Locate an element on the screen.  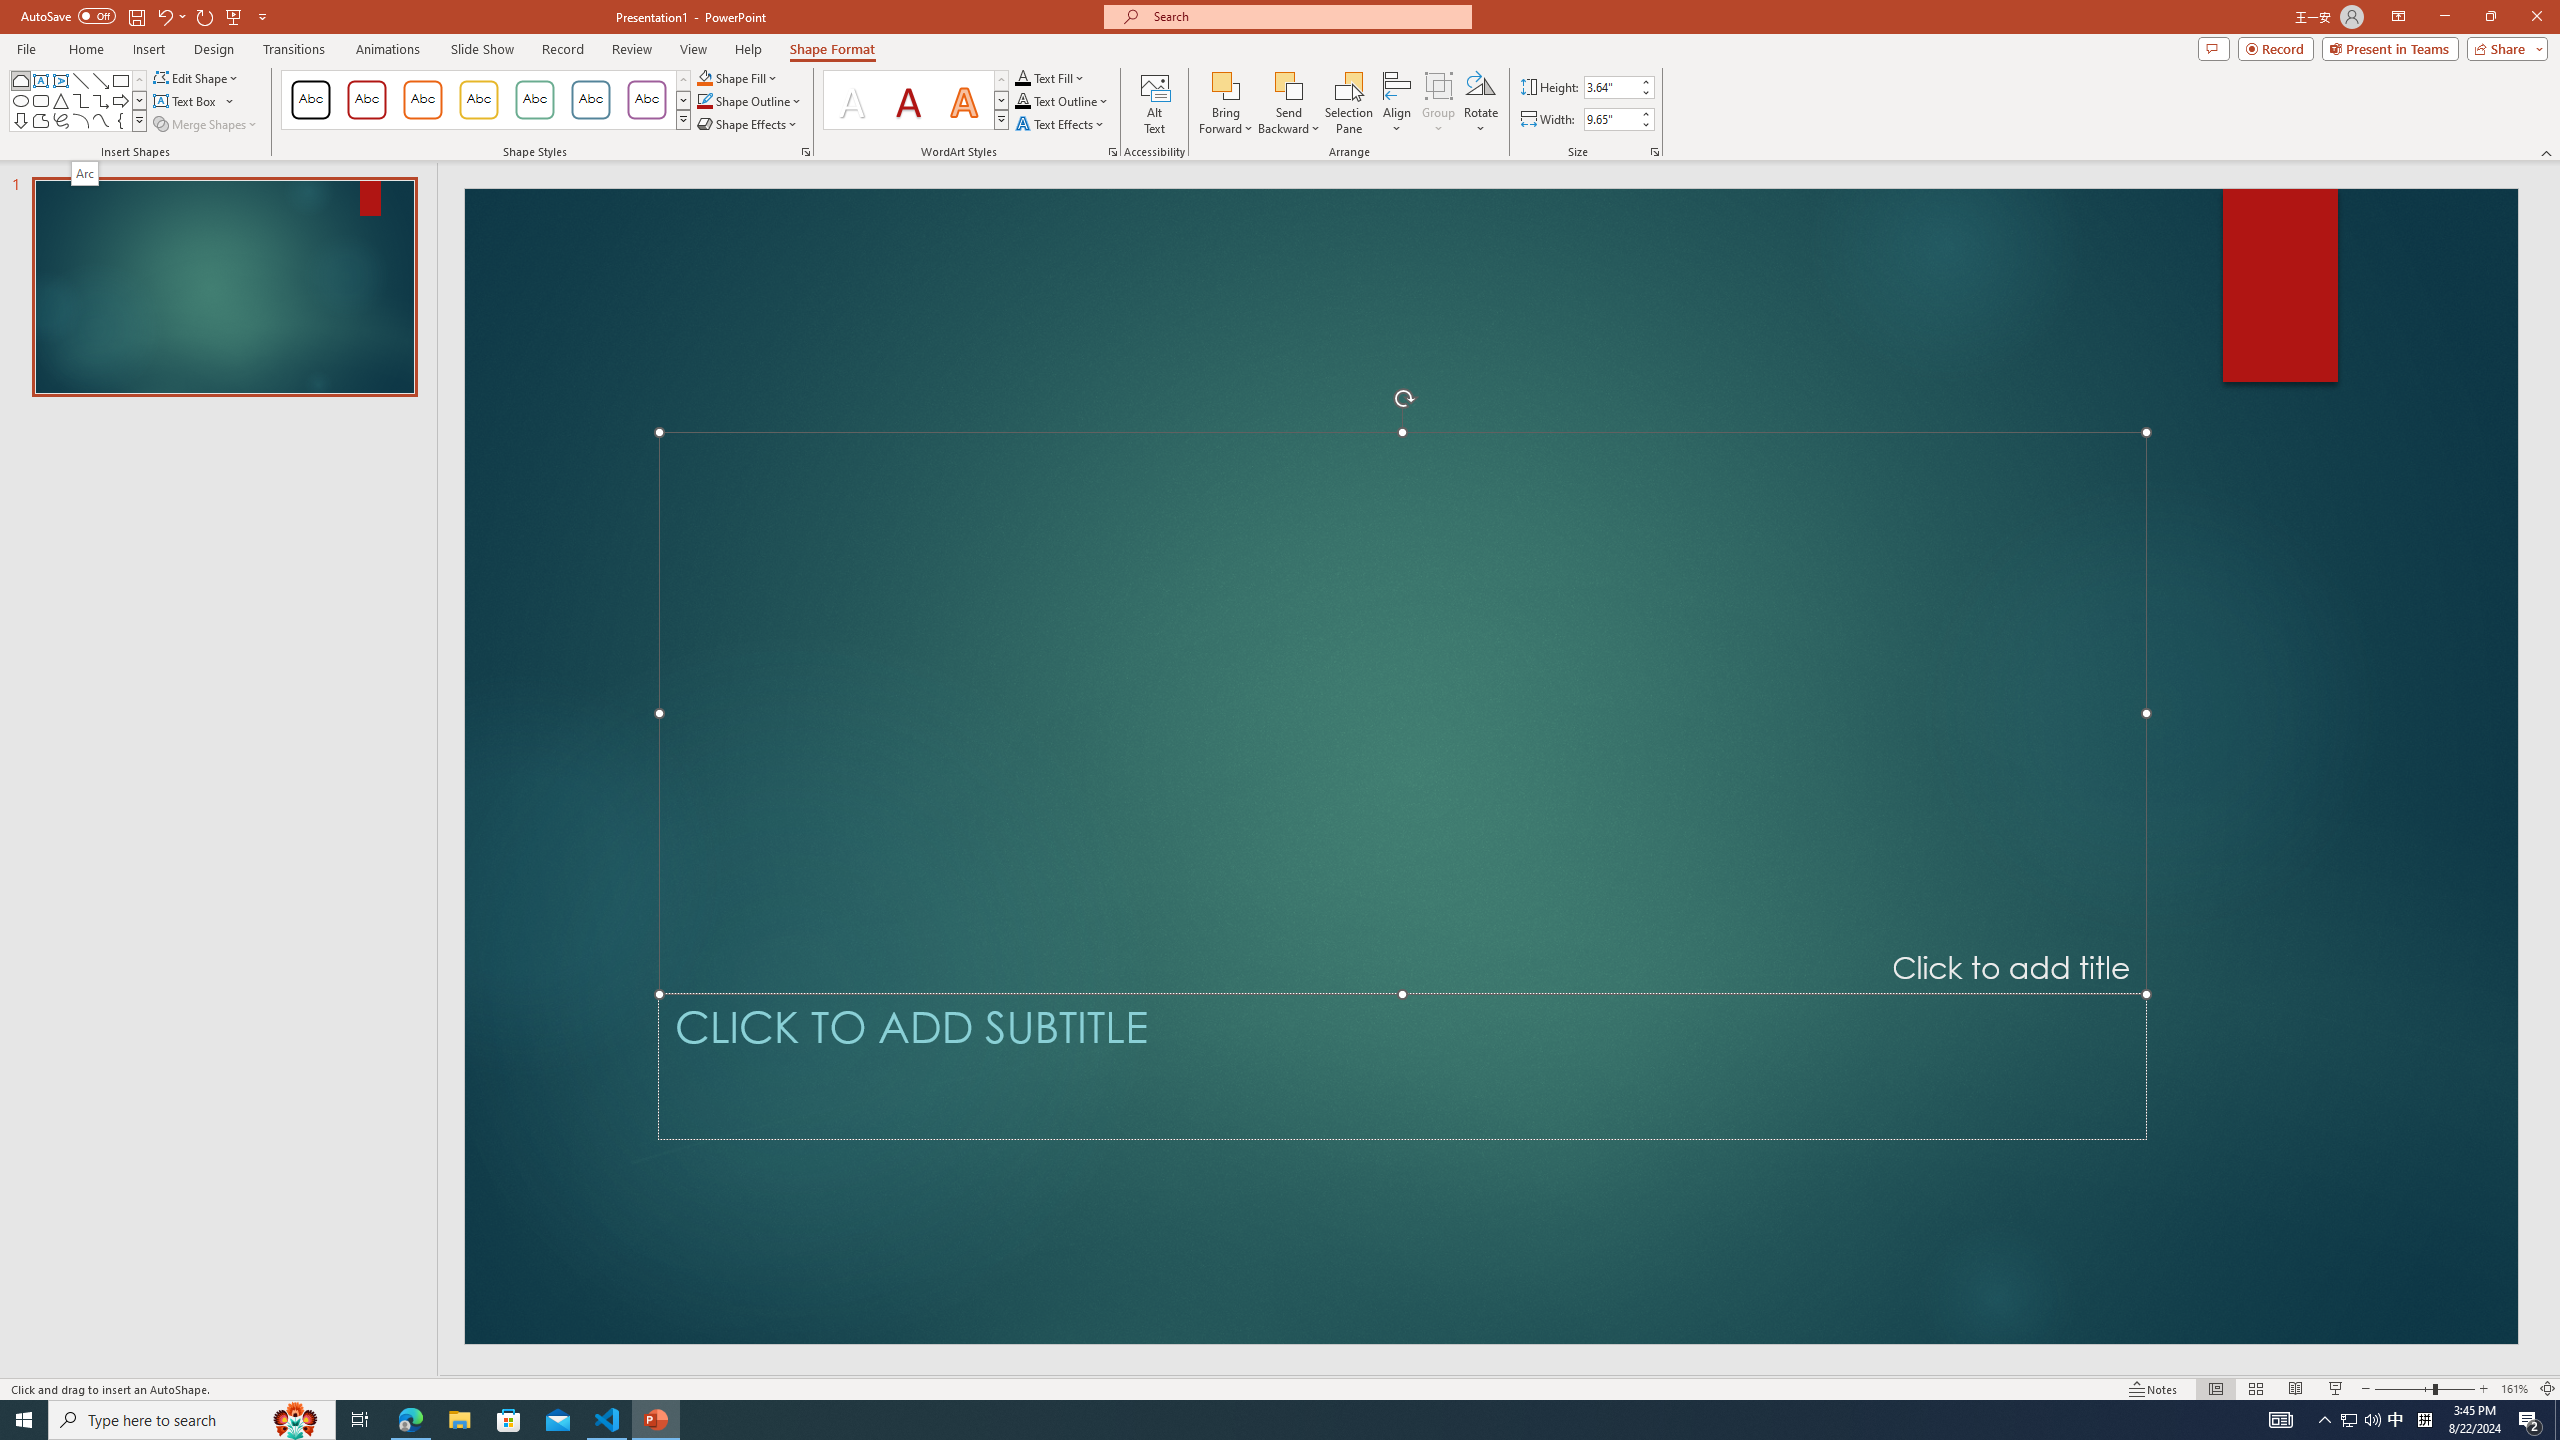
Text Outline RGB(0, 0, 0) is located at coordinates (1022, 100).